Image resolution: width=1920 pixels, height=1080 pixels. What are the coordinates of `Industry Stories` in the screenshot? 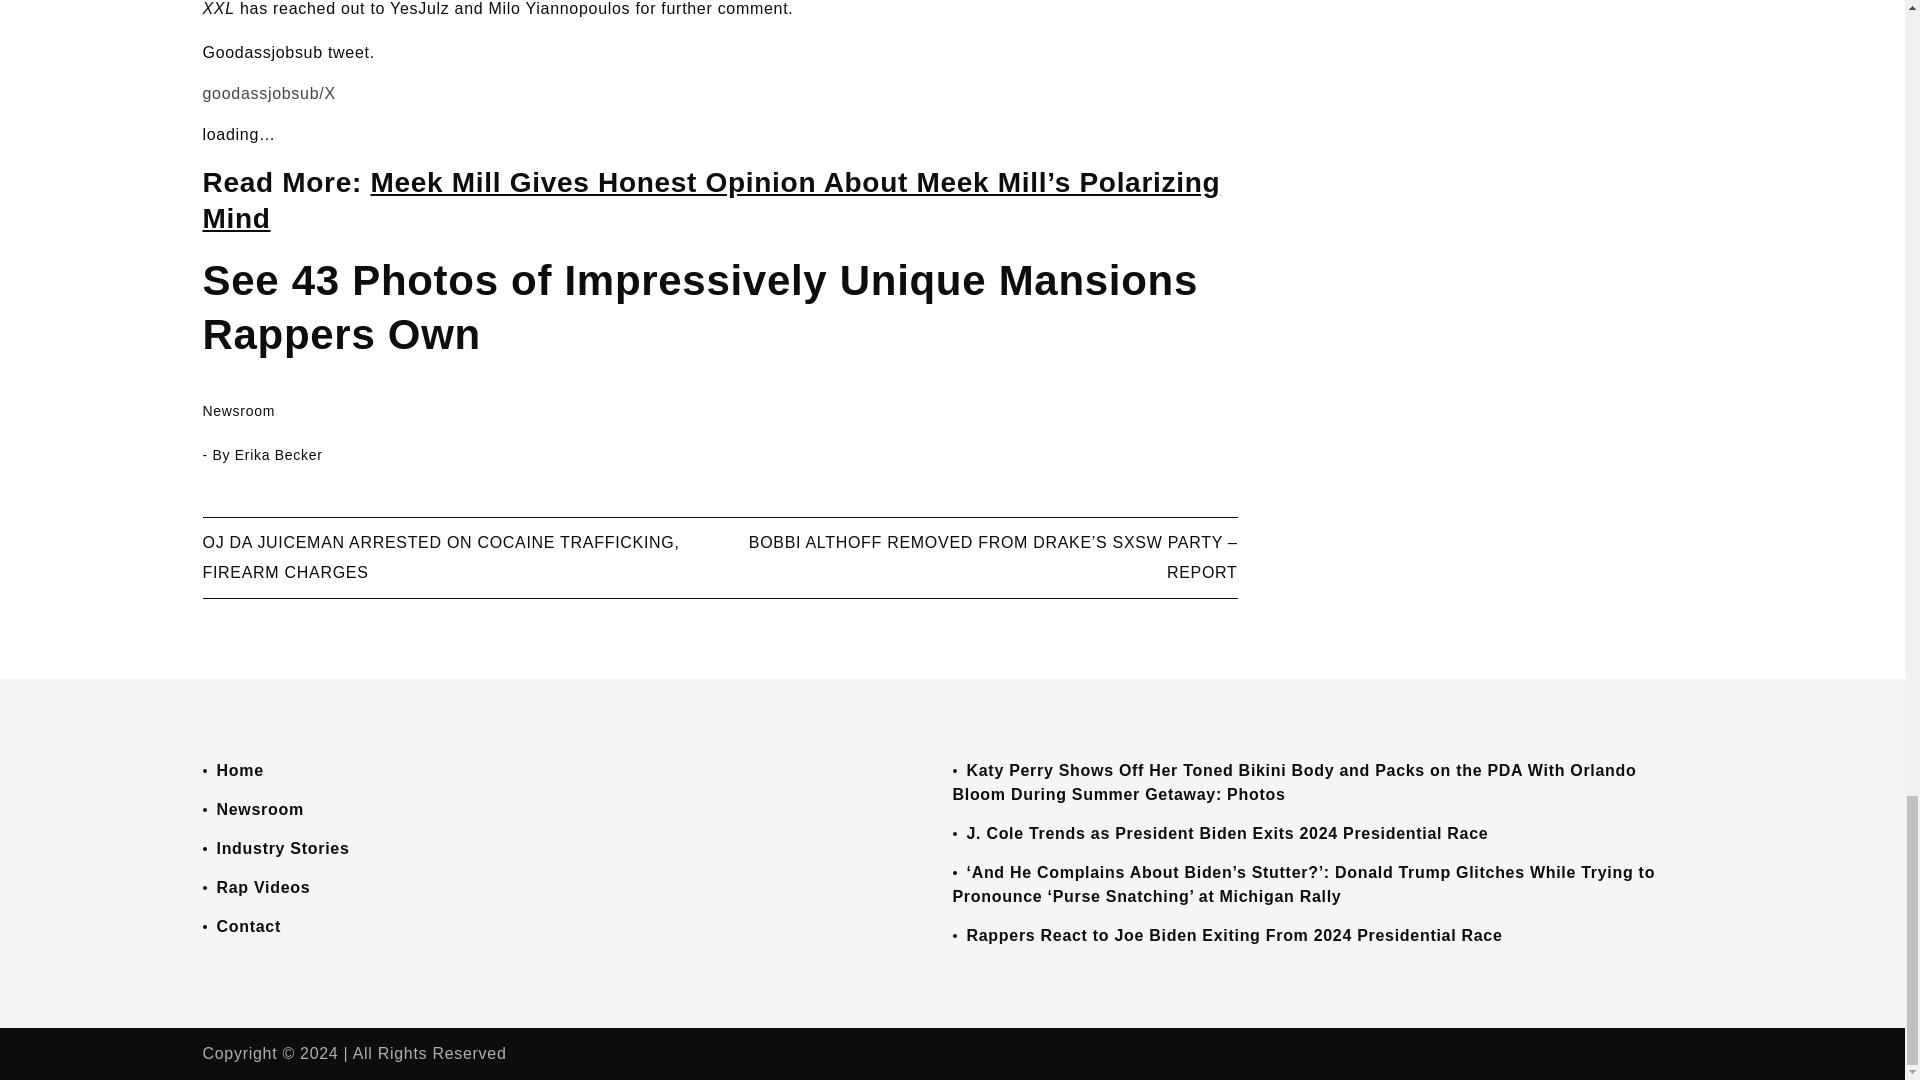 It's located at (282, 848).